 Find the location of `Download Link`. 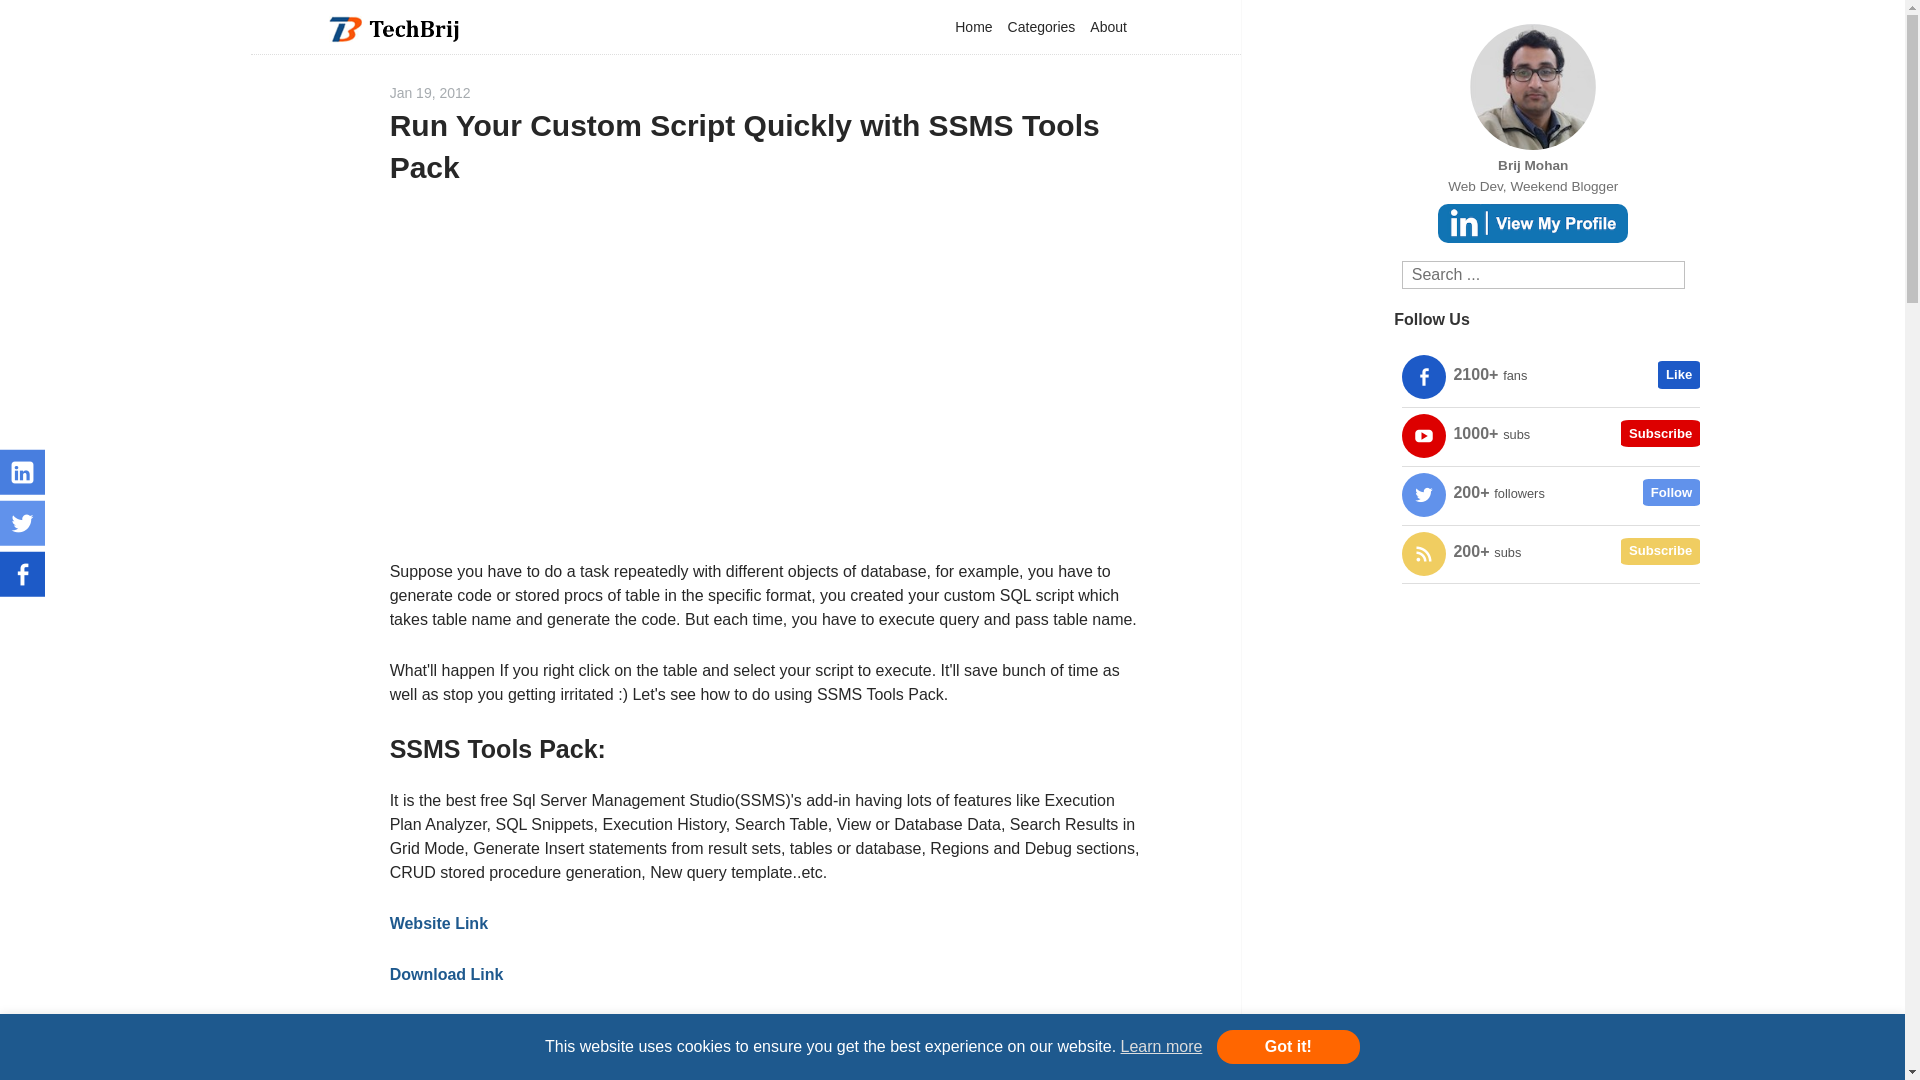

Download Link is located at coordinates (446, 974).